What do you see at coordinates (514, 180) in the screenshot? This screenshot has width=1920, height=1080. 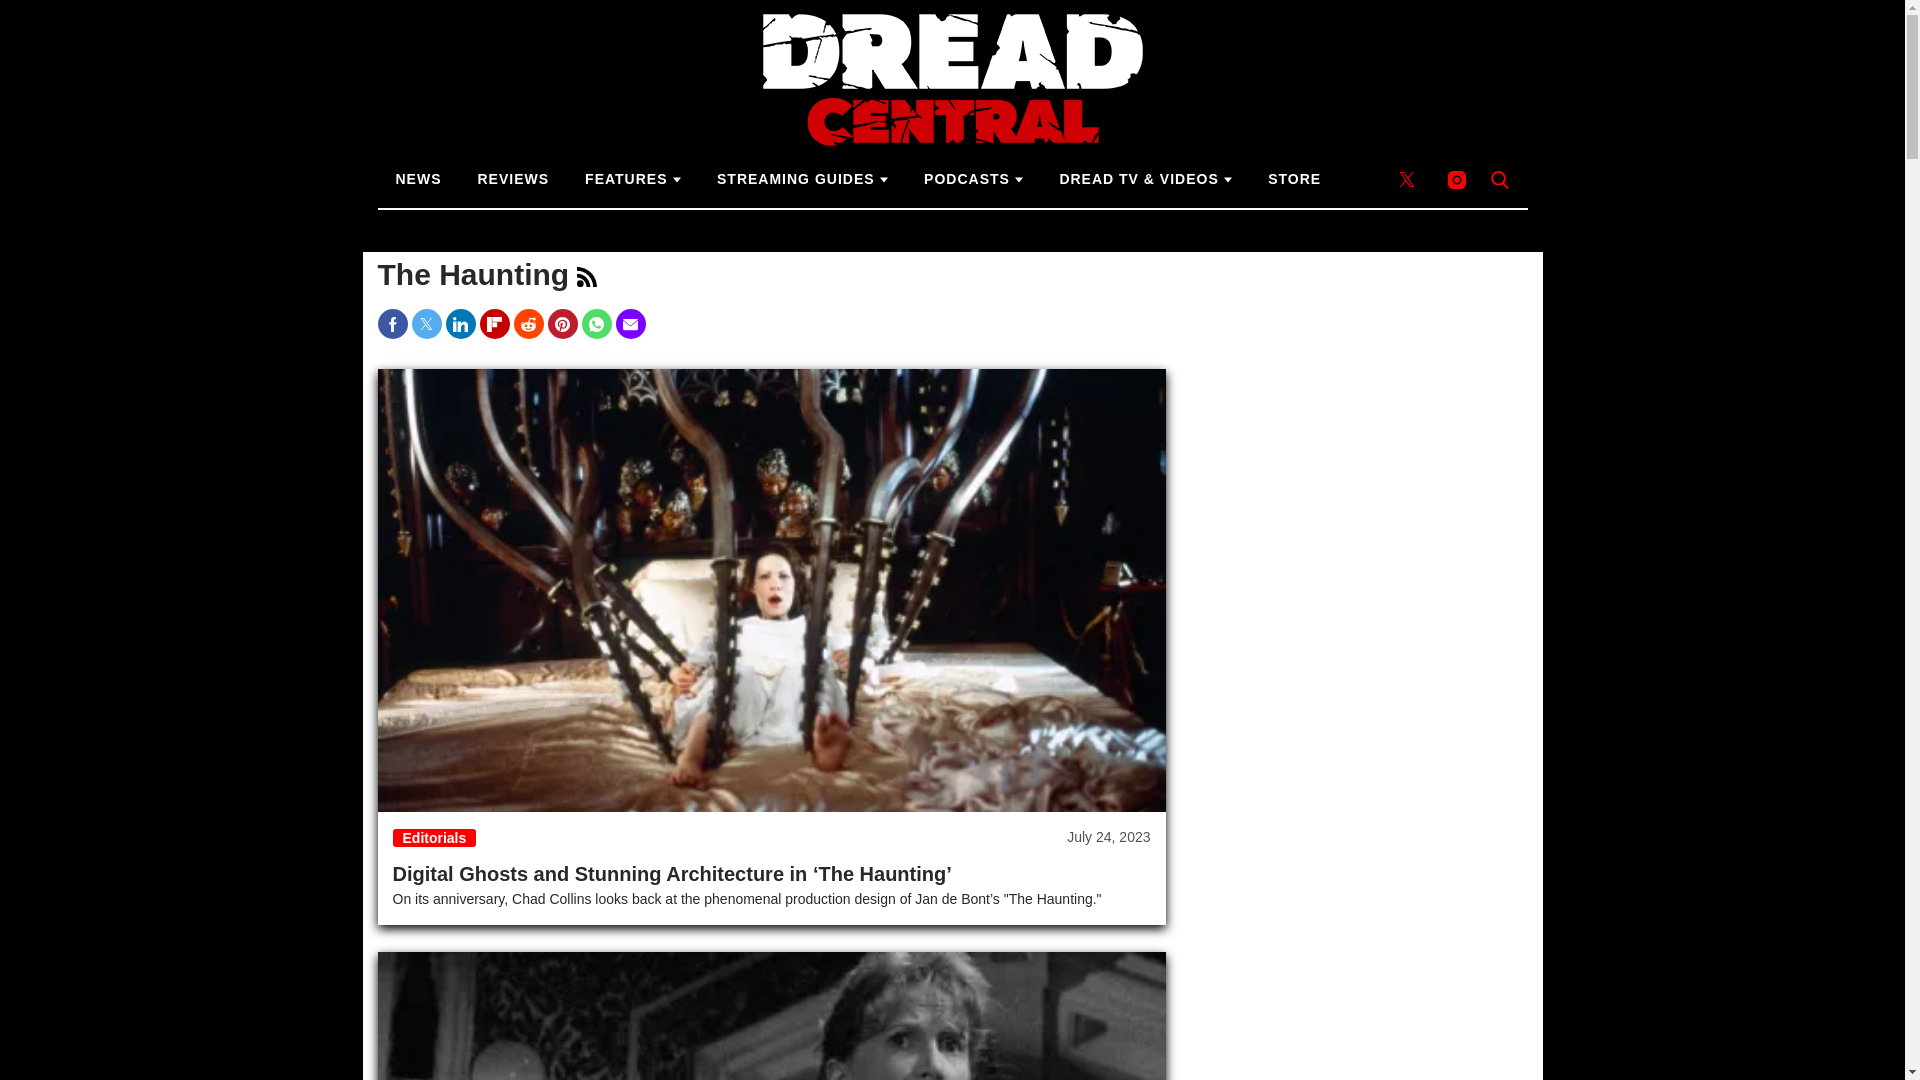 I see `REVIEWS` at bounding box center [514, 180].